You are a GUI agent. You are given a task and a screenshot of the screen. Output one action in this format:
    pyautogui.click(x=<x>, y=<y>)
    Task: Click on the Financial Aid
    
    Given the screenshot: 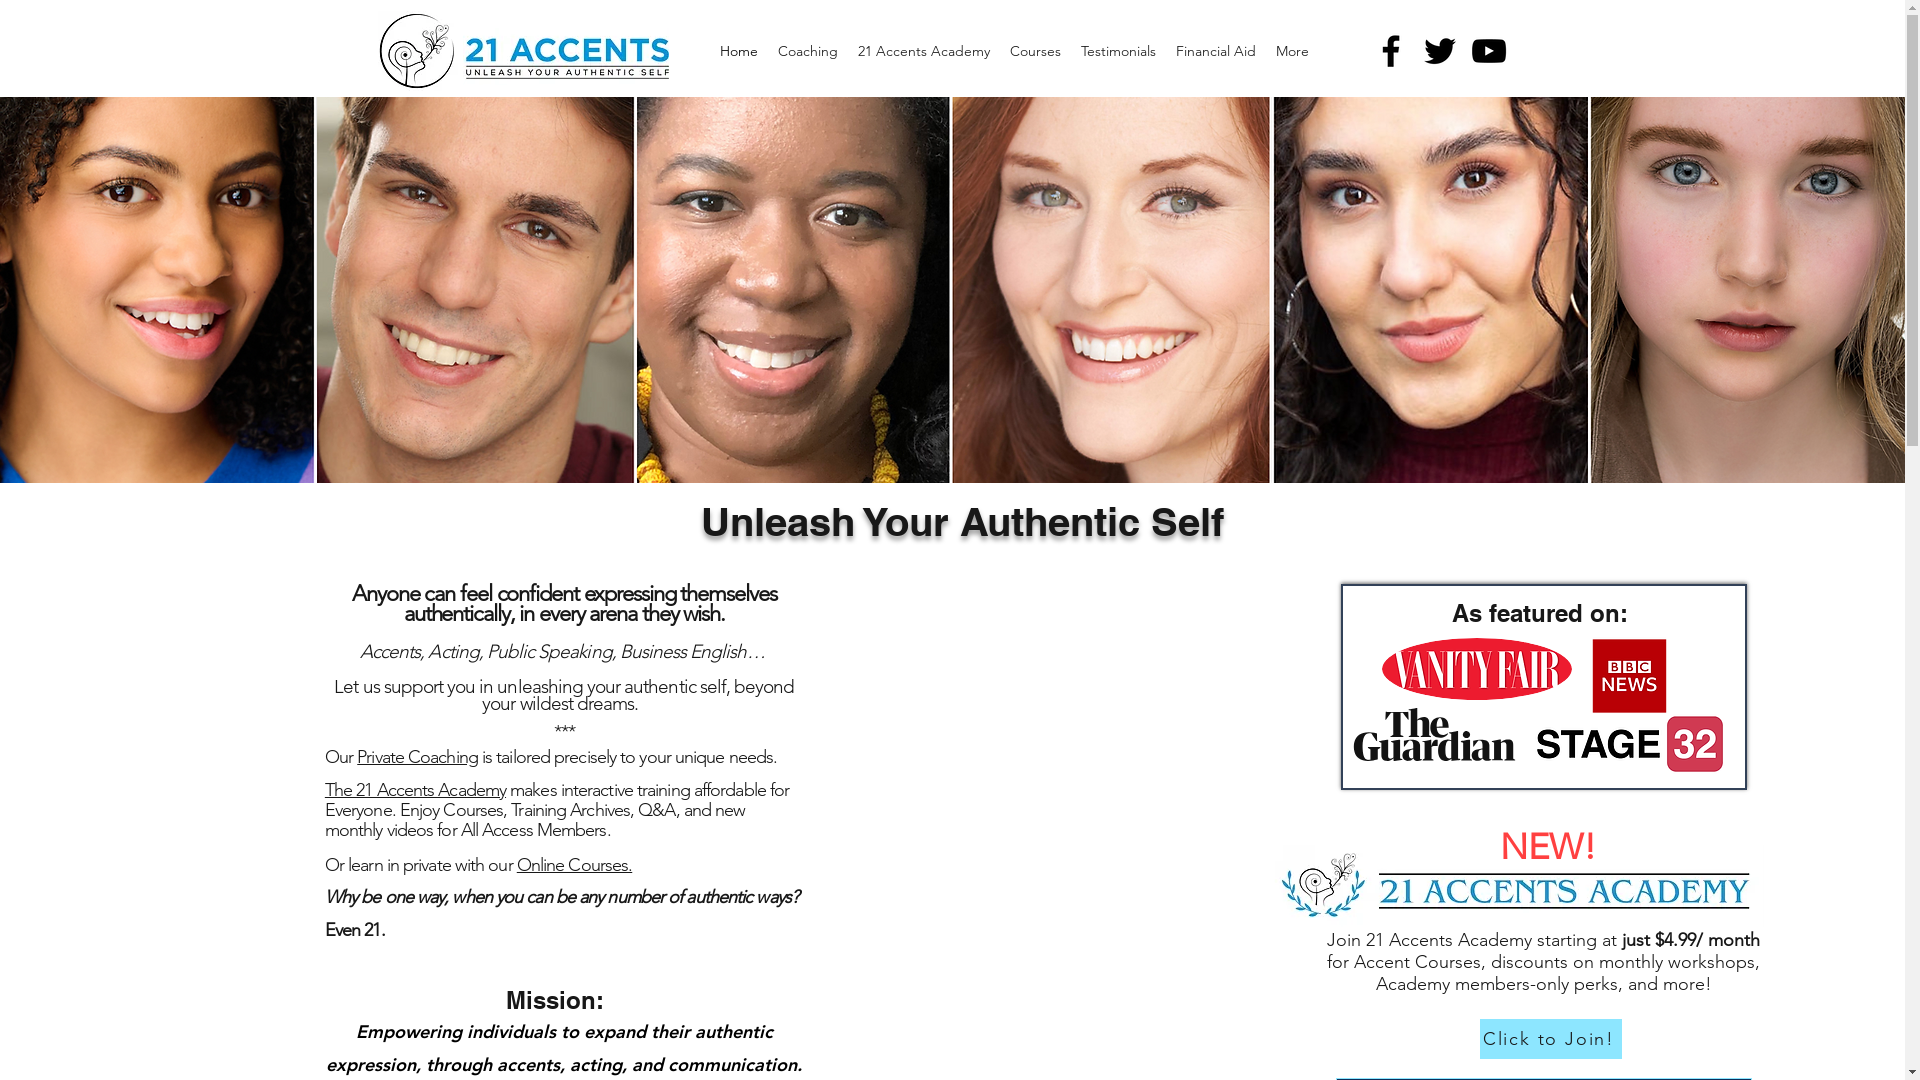 What is the action you would take?
    pyautogui.click(x=1216, y=51)
    